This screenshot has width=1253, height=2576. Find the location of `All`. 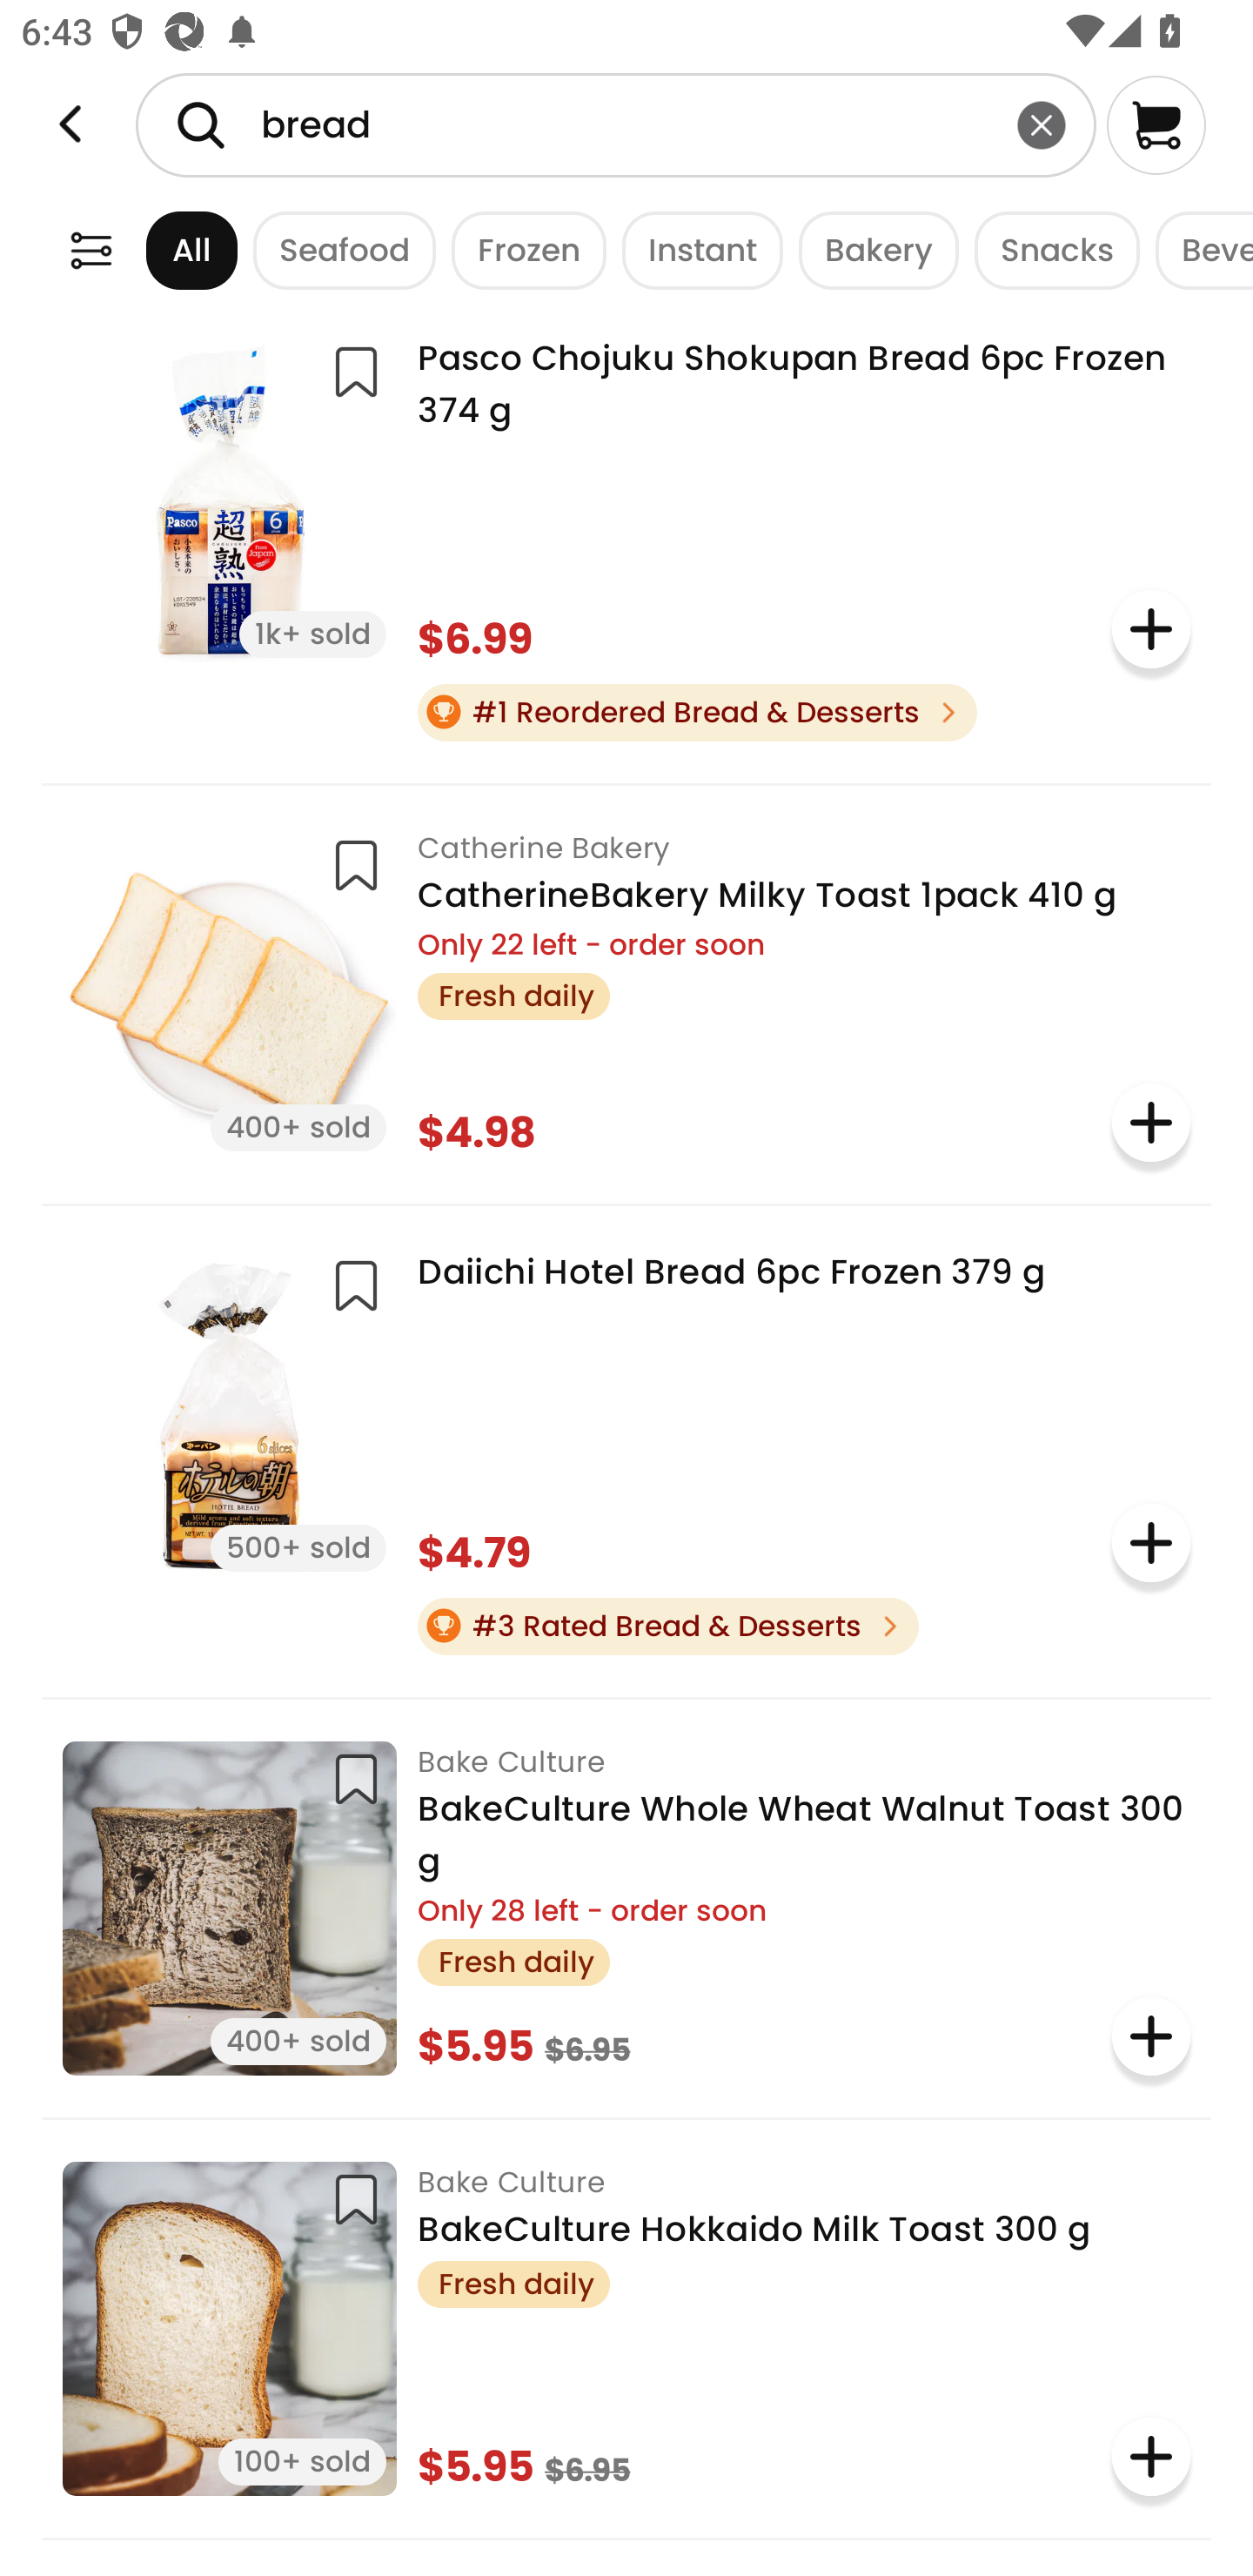

All is located at coordinates (164, 249).